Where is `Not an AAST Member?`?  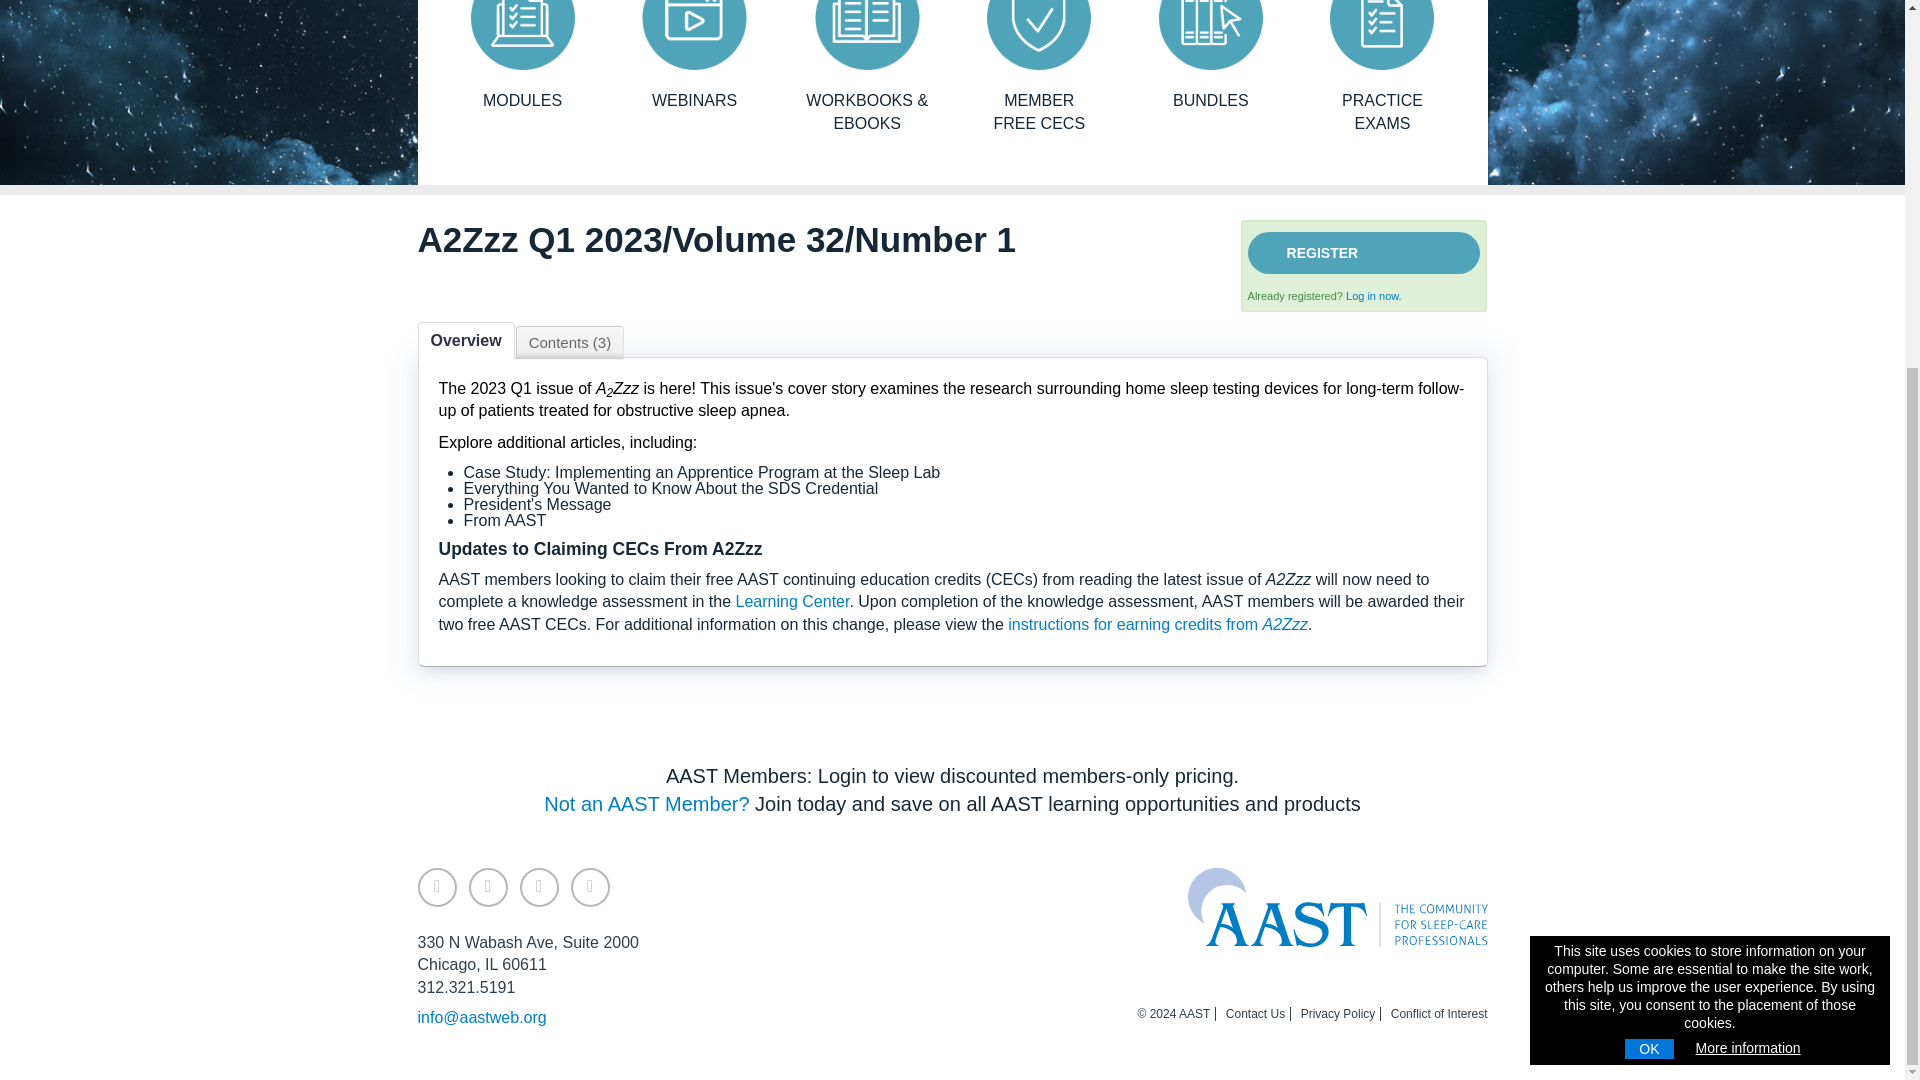
Not an AAST Member? is located at coordinates (1648, 500).